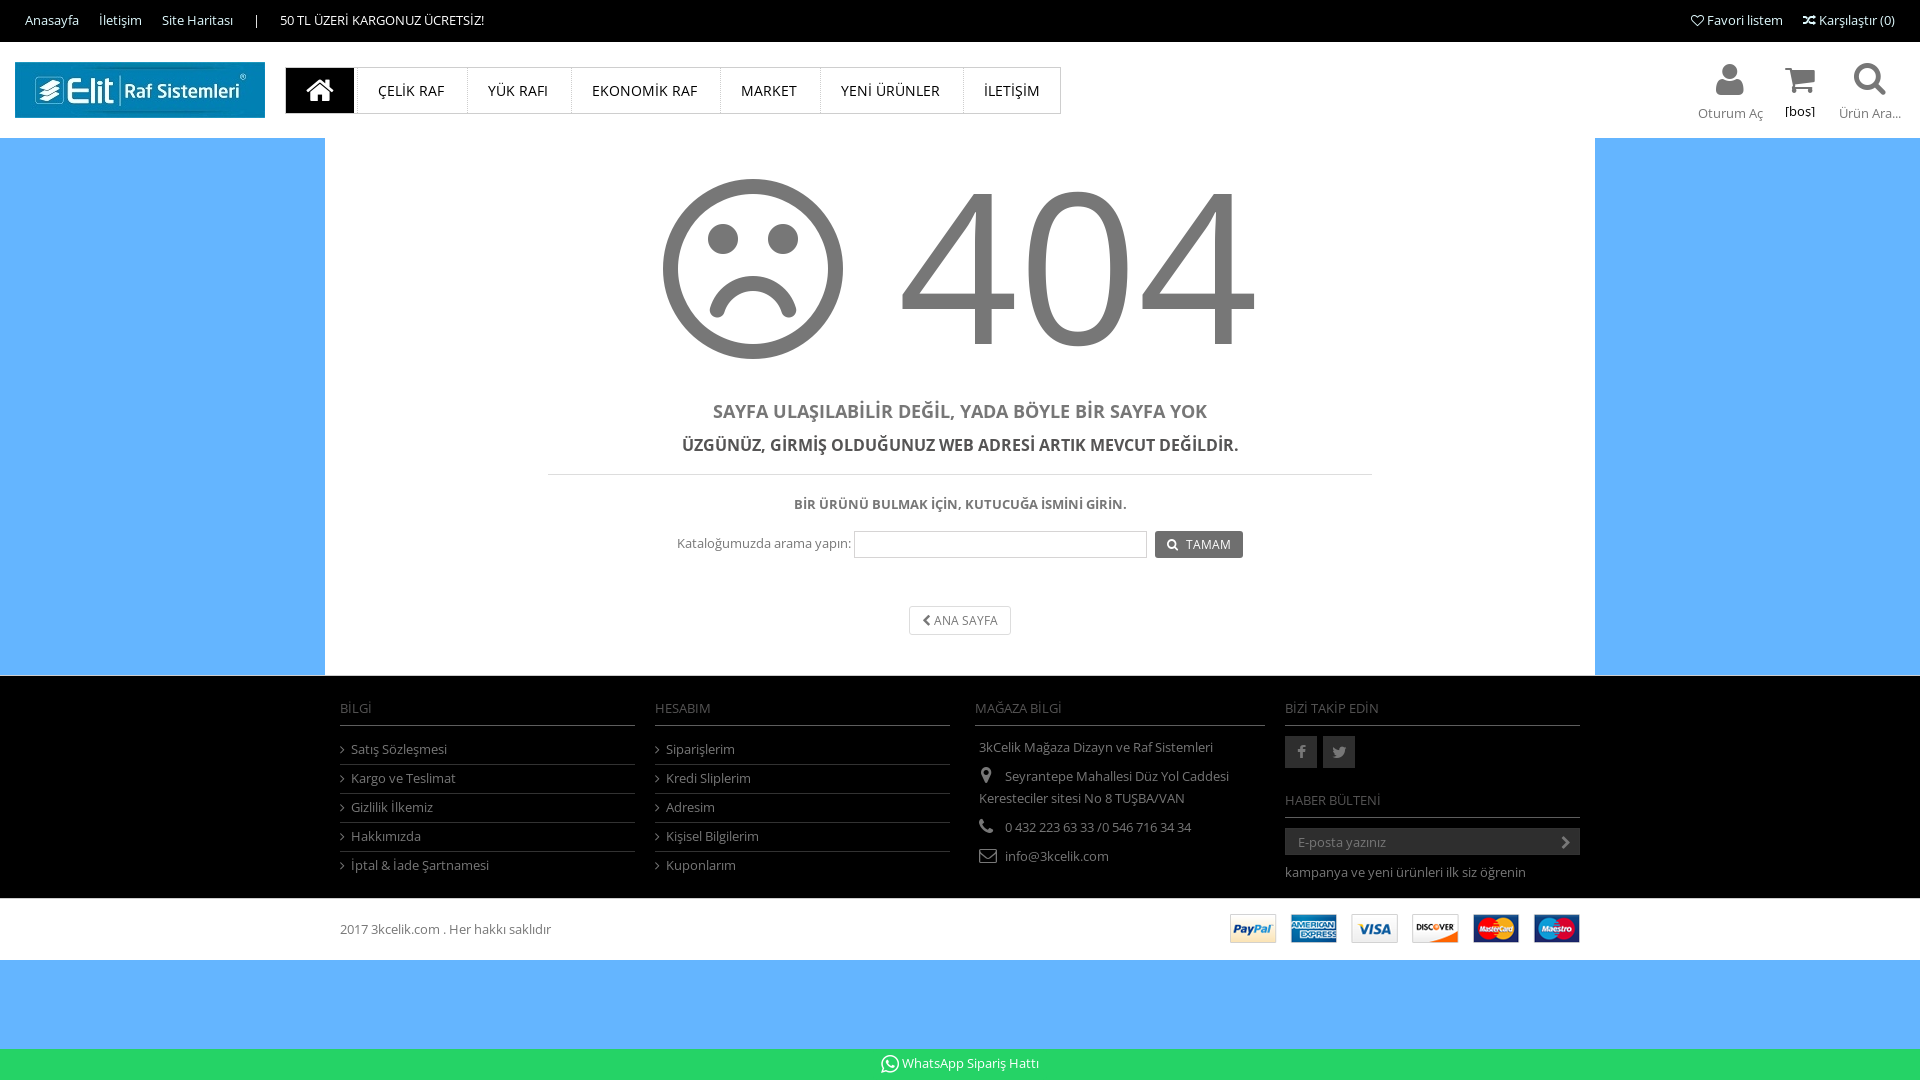 This screenshot has width=1920, height=1080. What do you see at coordinates (1199, 544) in the screenshot?
I see `TAMAM` at bounding box center [1199, 544].